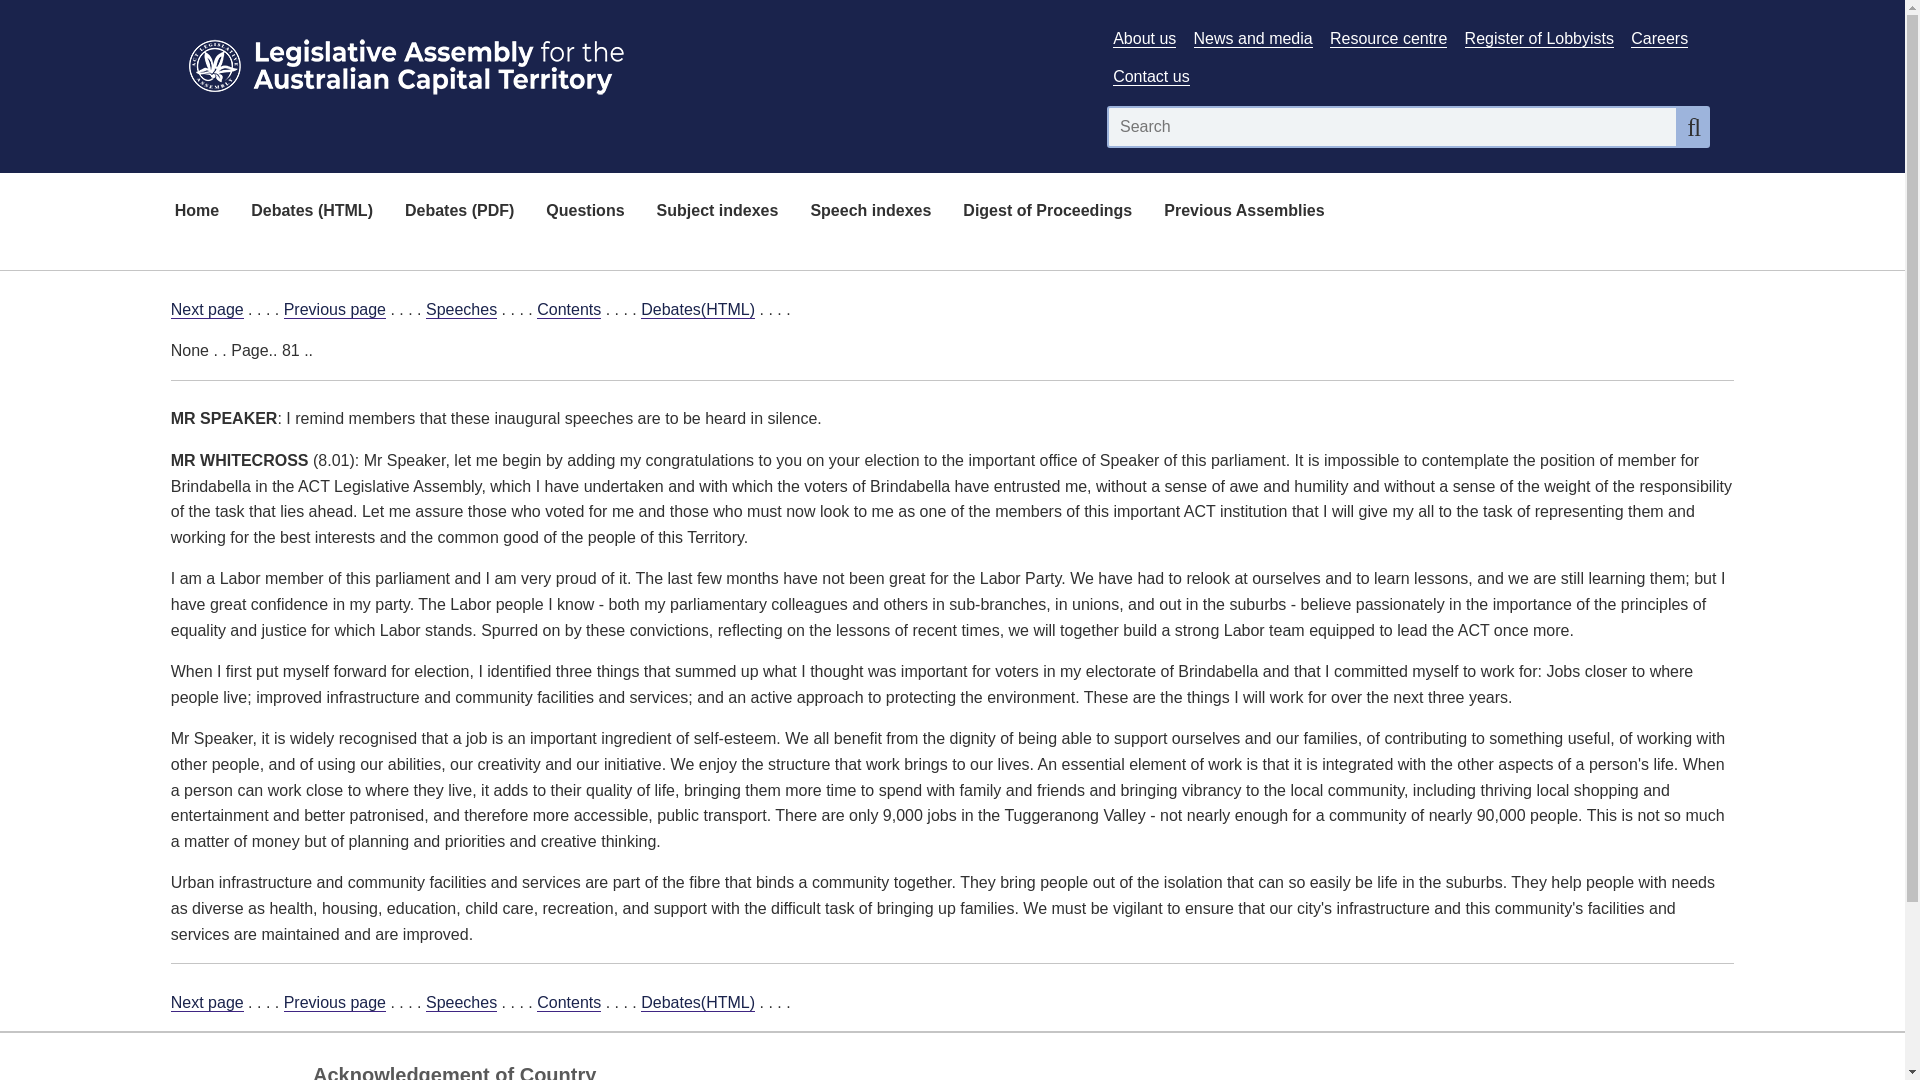 This screenshot has width=1920, height=1080. I want to click on Link to About Us, so click(1144, 38).